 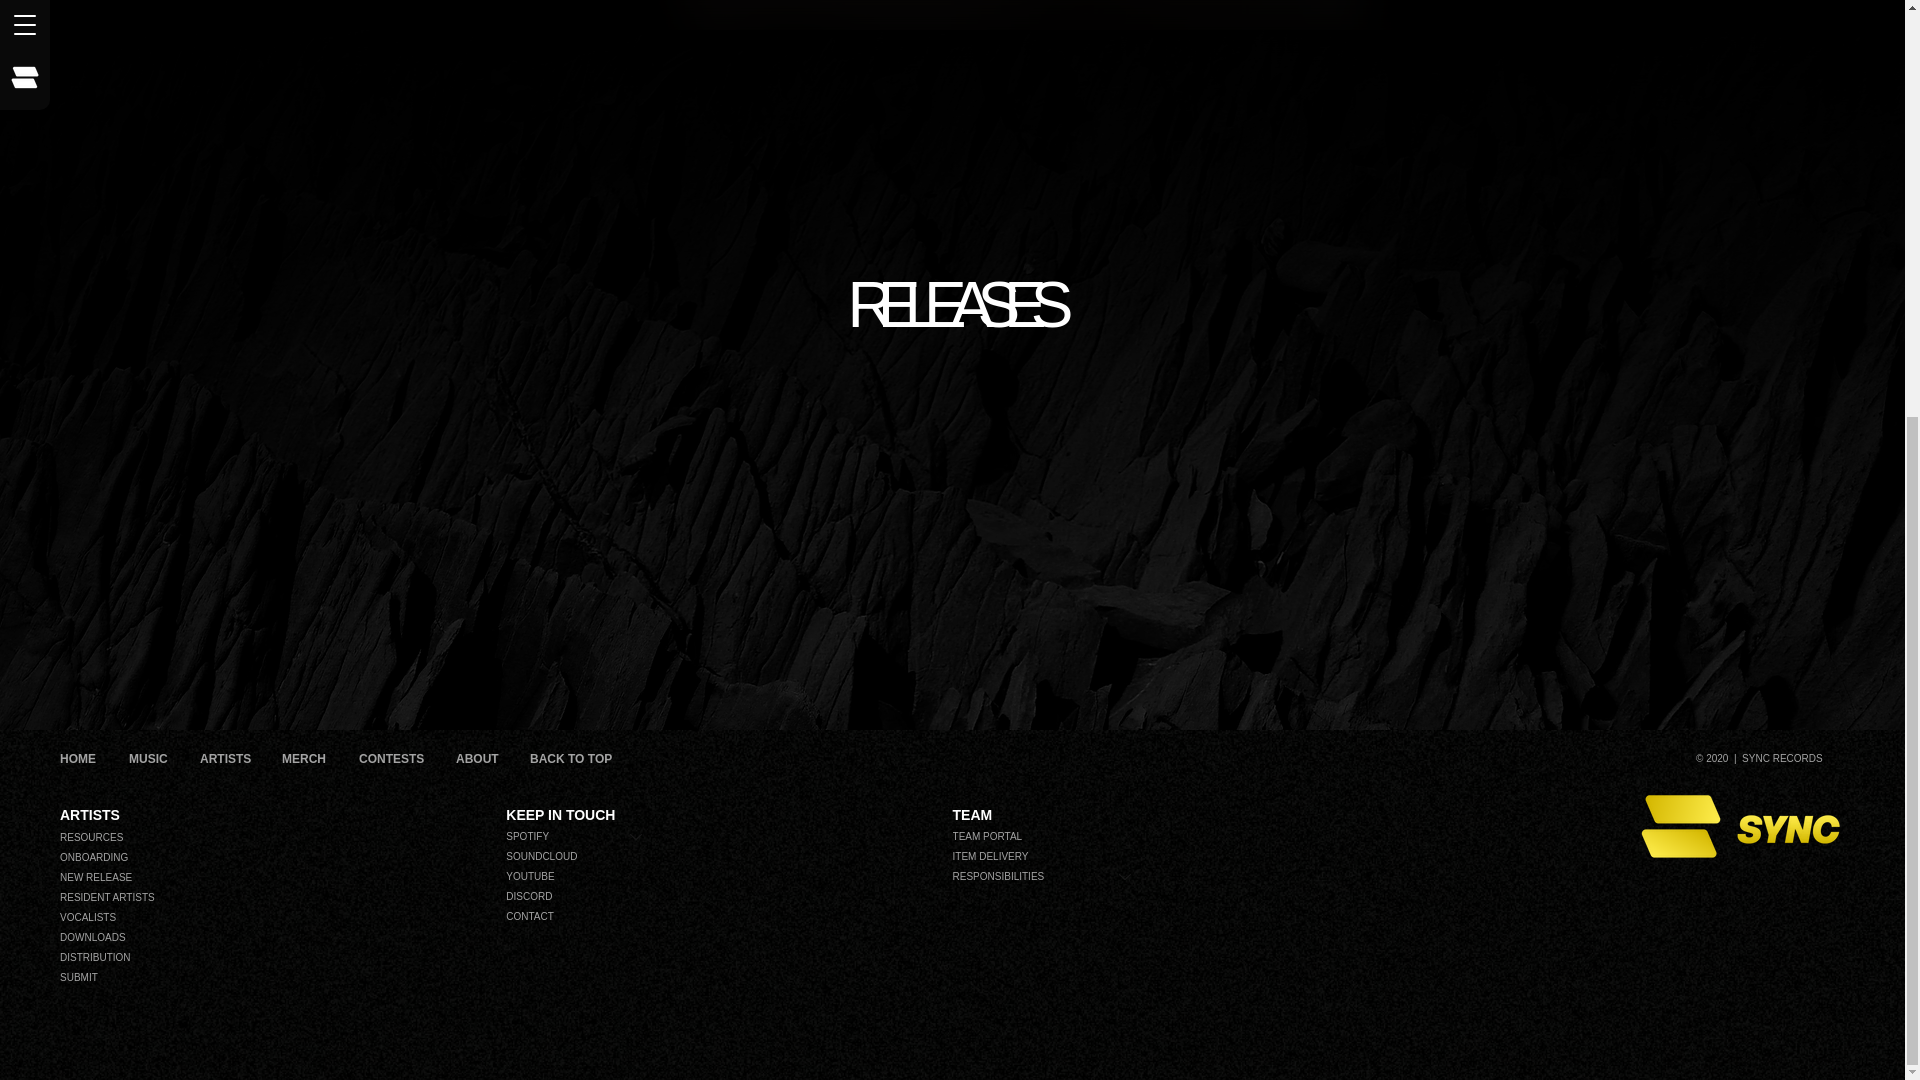 What do you see at coordinates (148, 760) in the screenshot?
I see `MUSIC` at bounding box center [148, 760].